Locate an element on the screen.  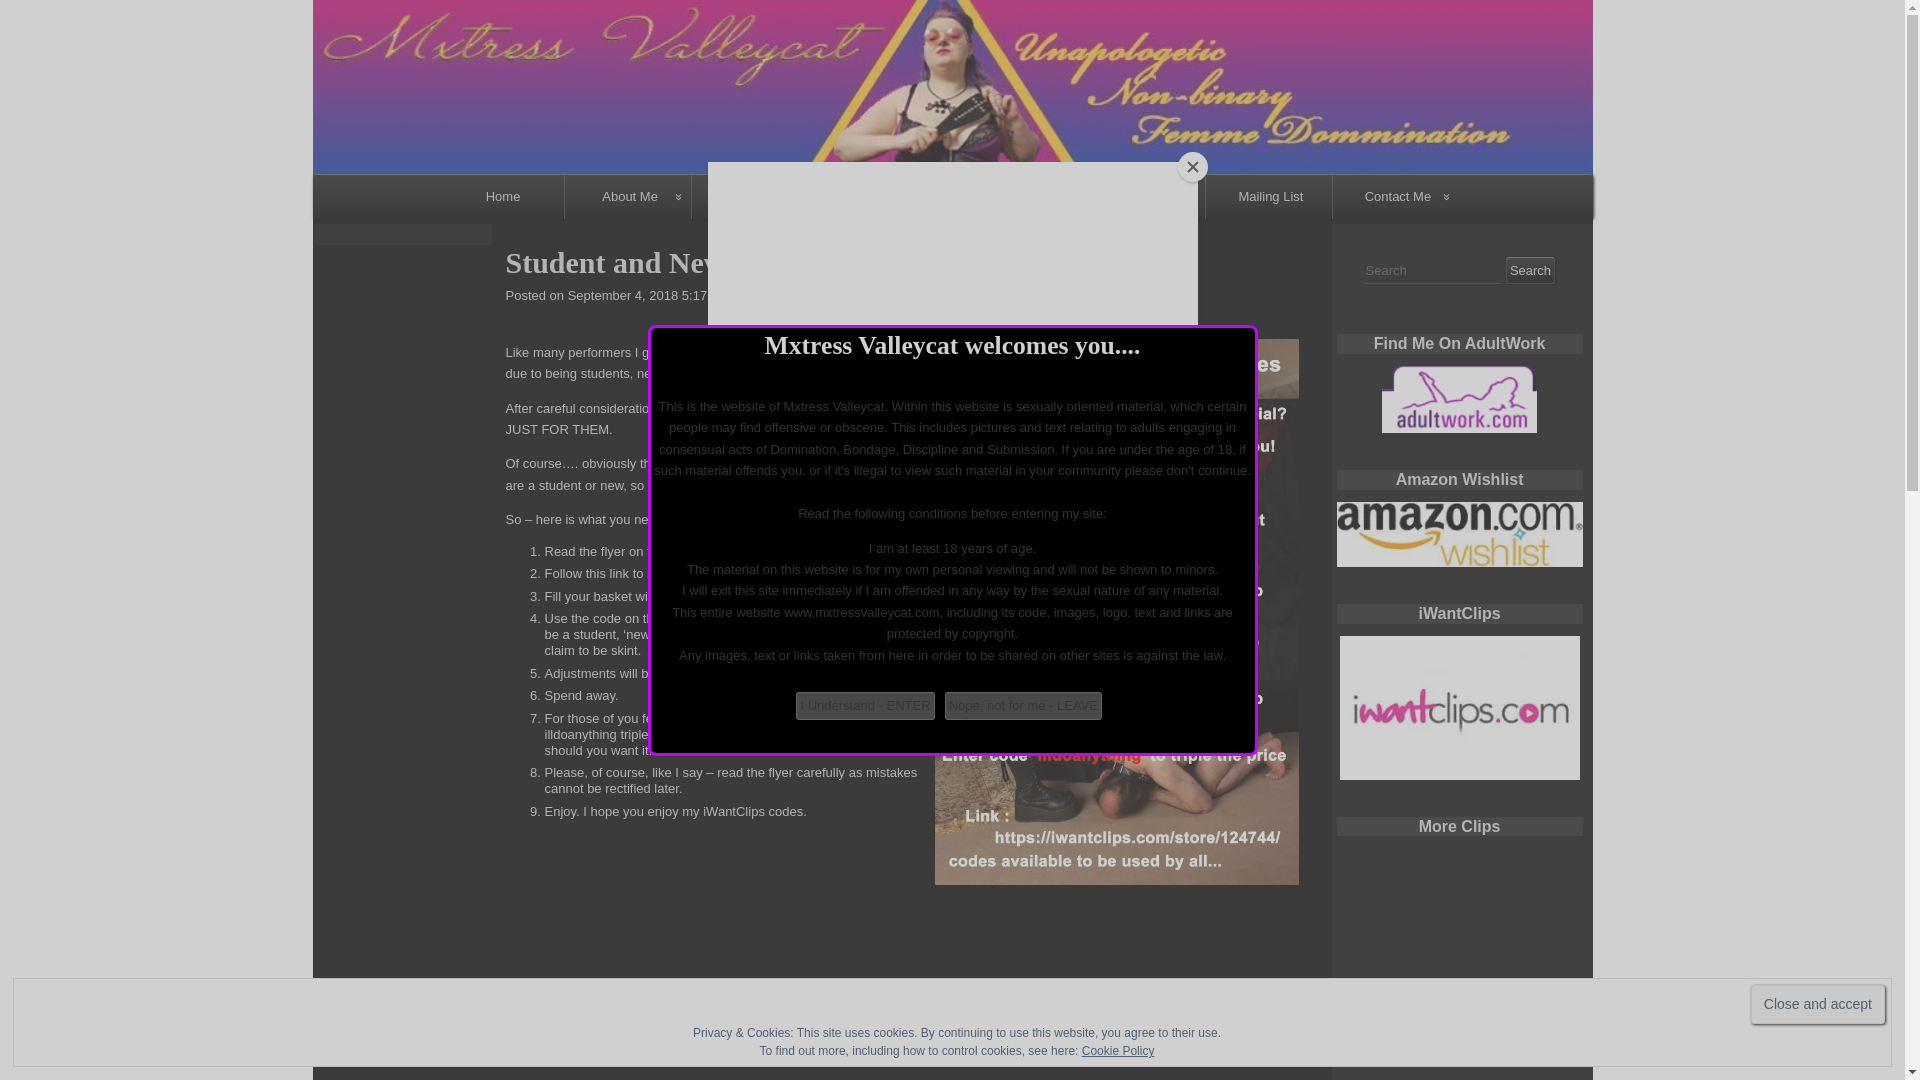
aw is located at coordinates (1460, 400).